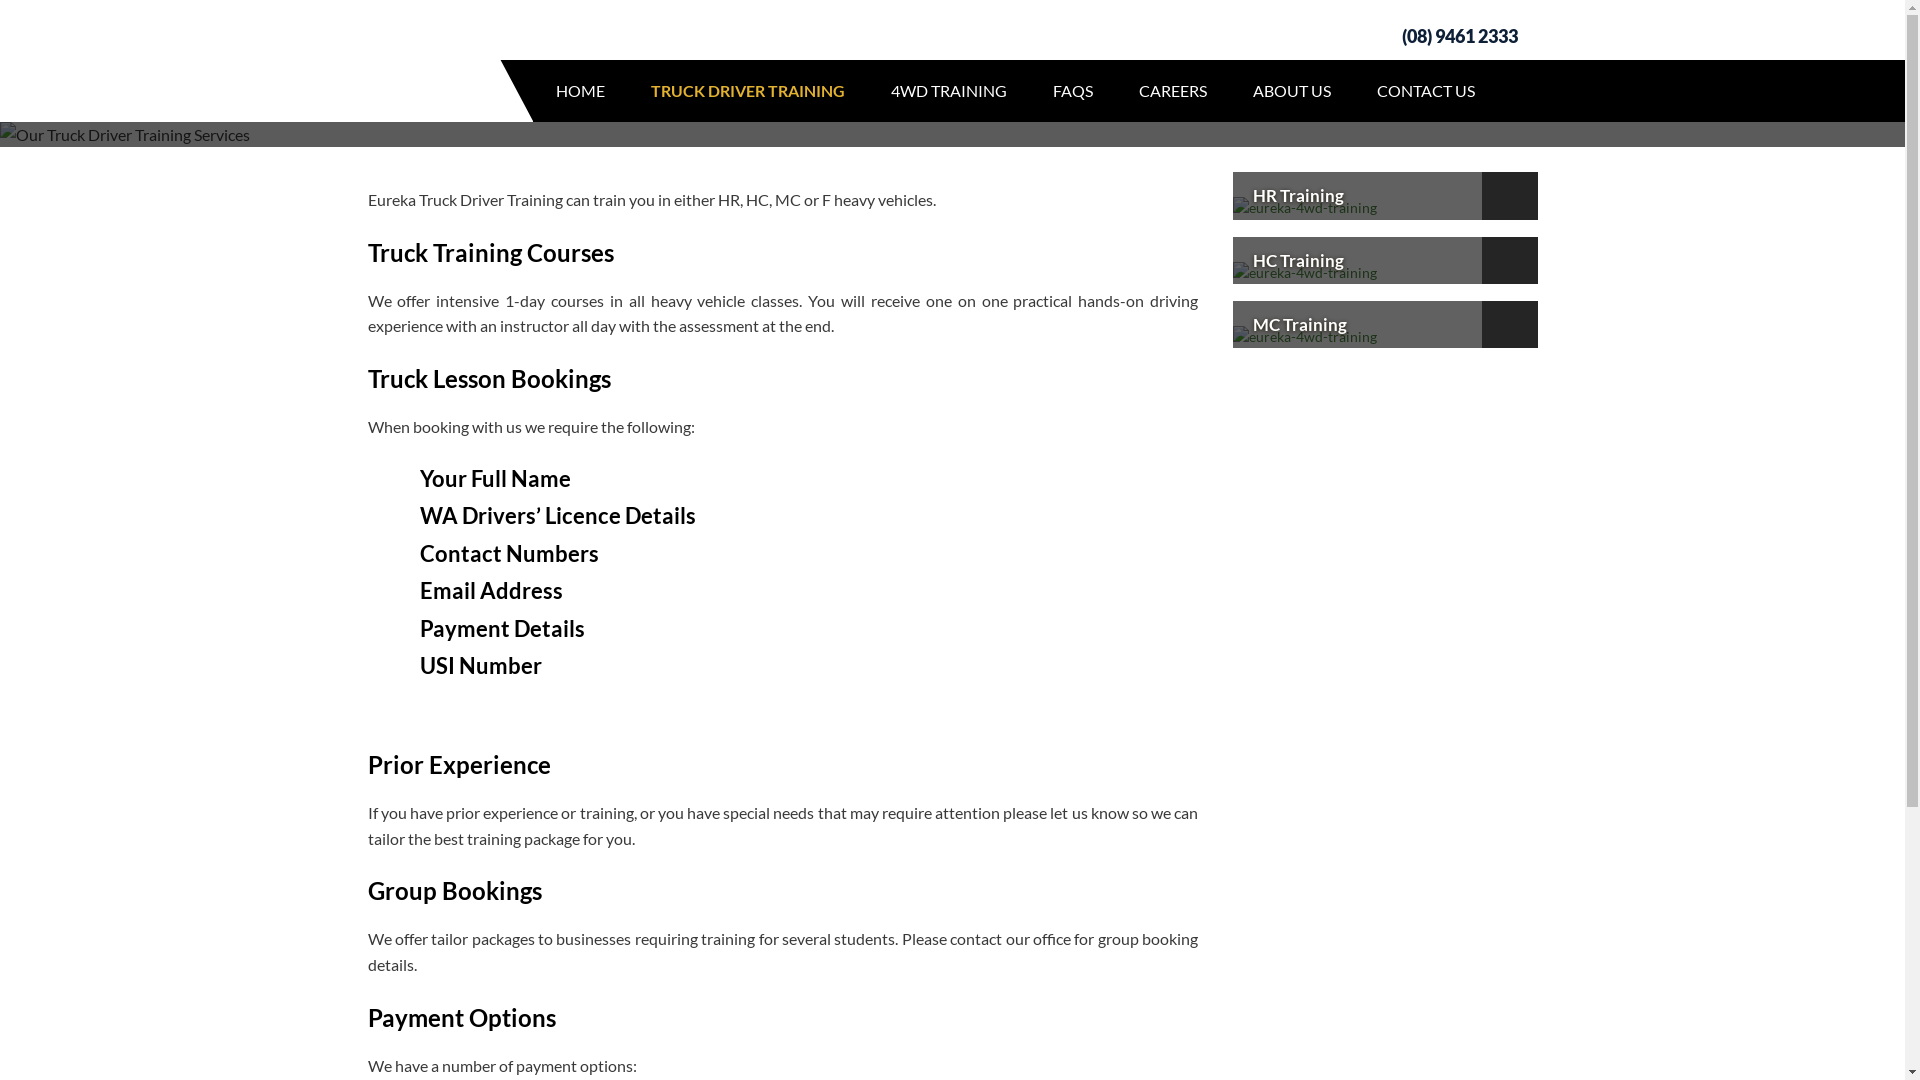 This screenshot has width=1920, height=1080. Describe the element at coordinates (1073, 91) in the screenshot. I see `FAQS` at that location.